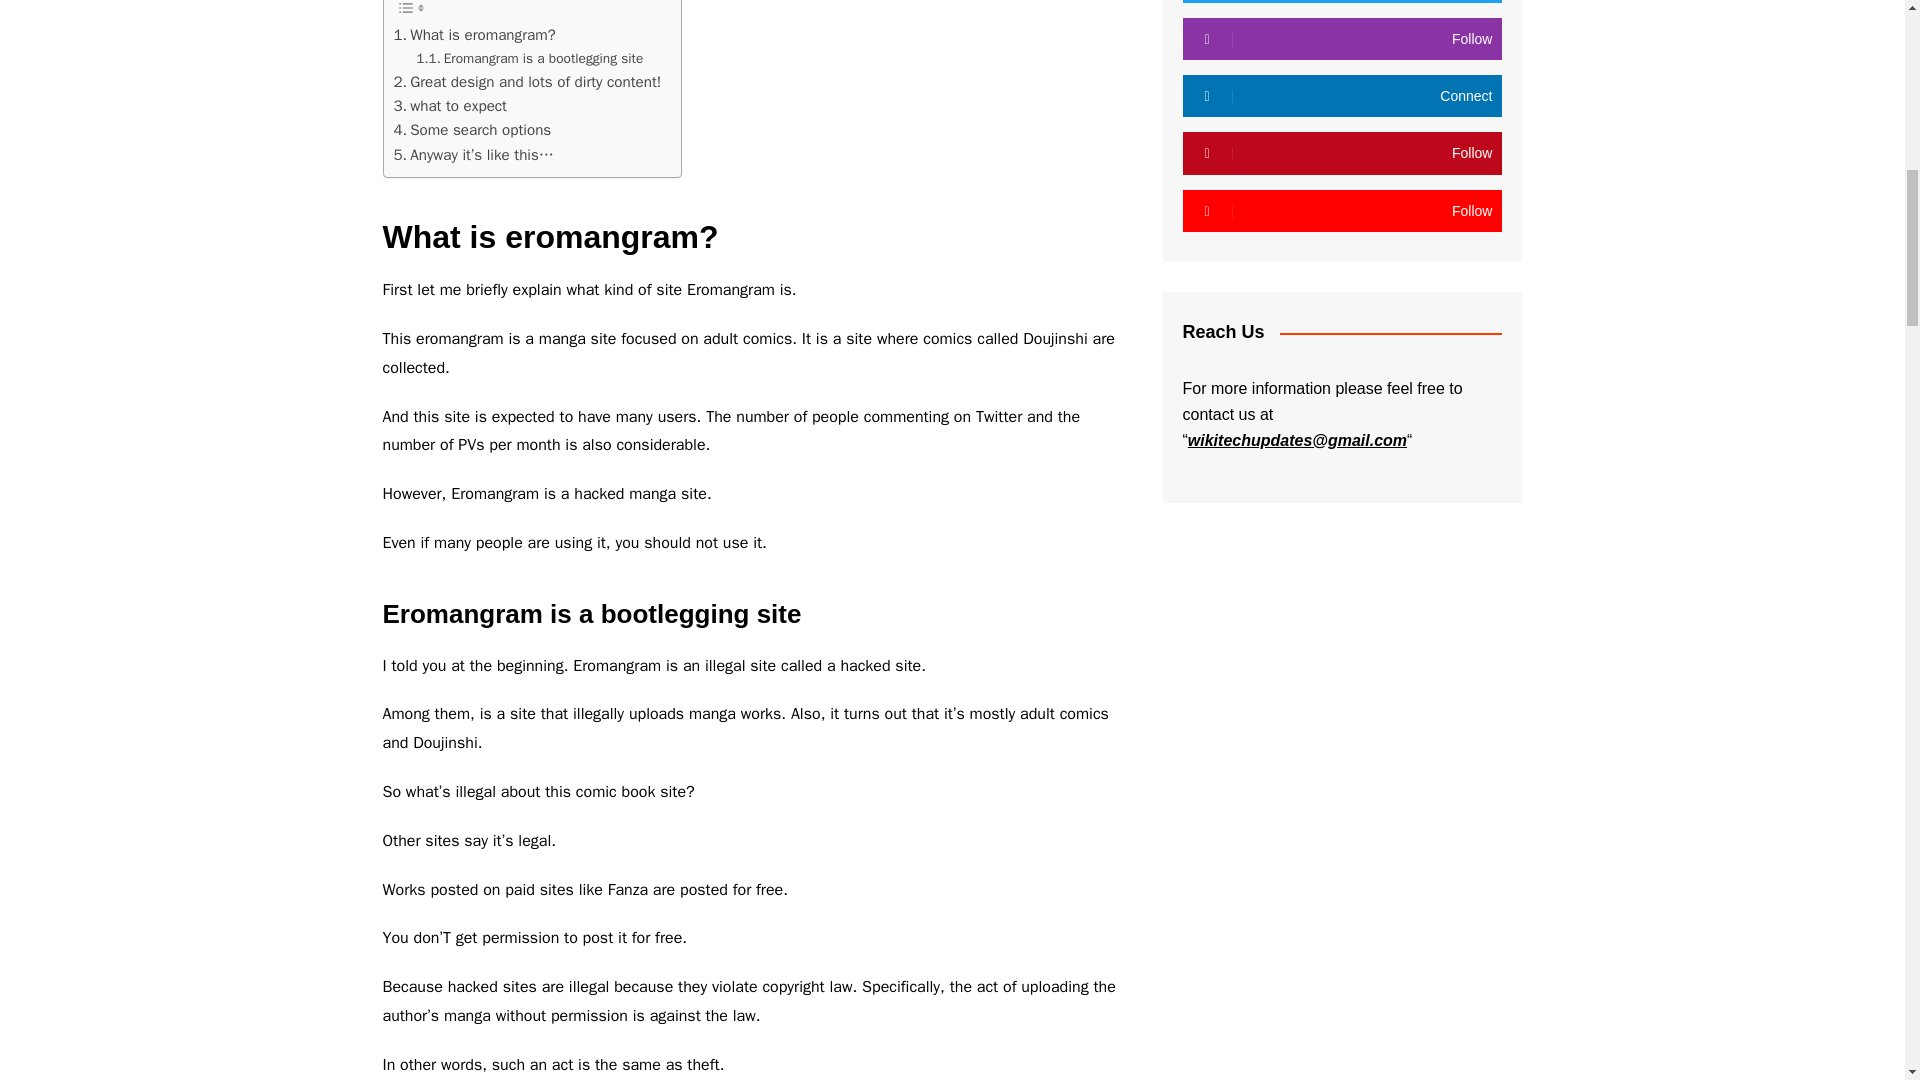 The height and width of the screenshot is (1080, 1920). I want to click on Eromangram is a bootlegging site, so click(530, 58).